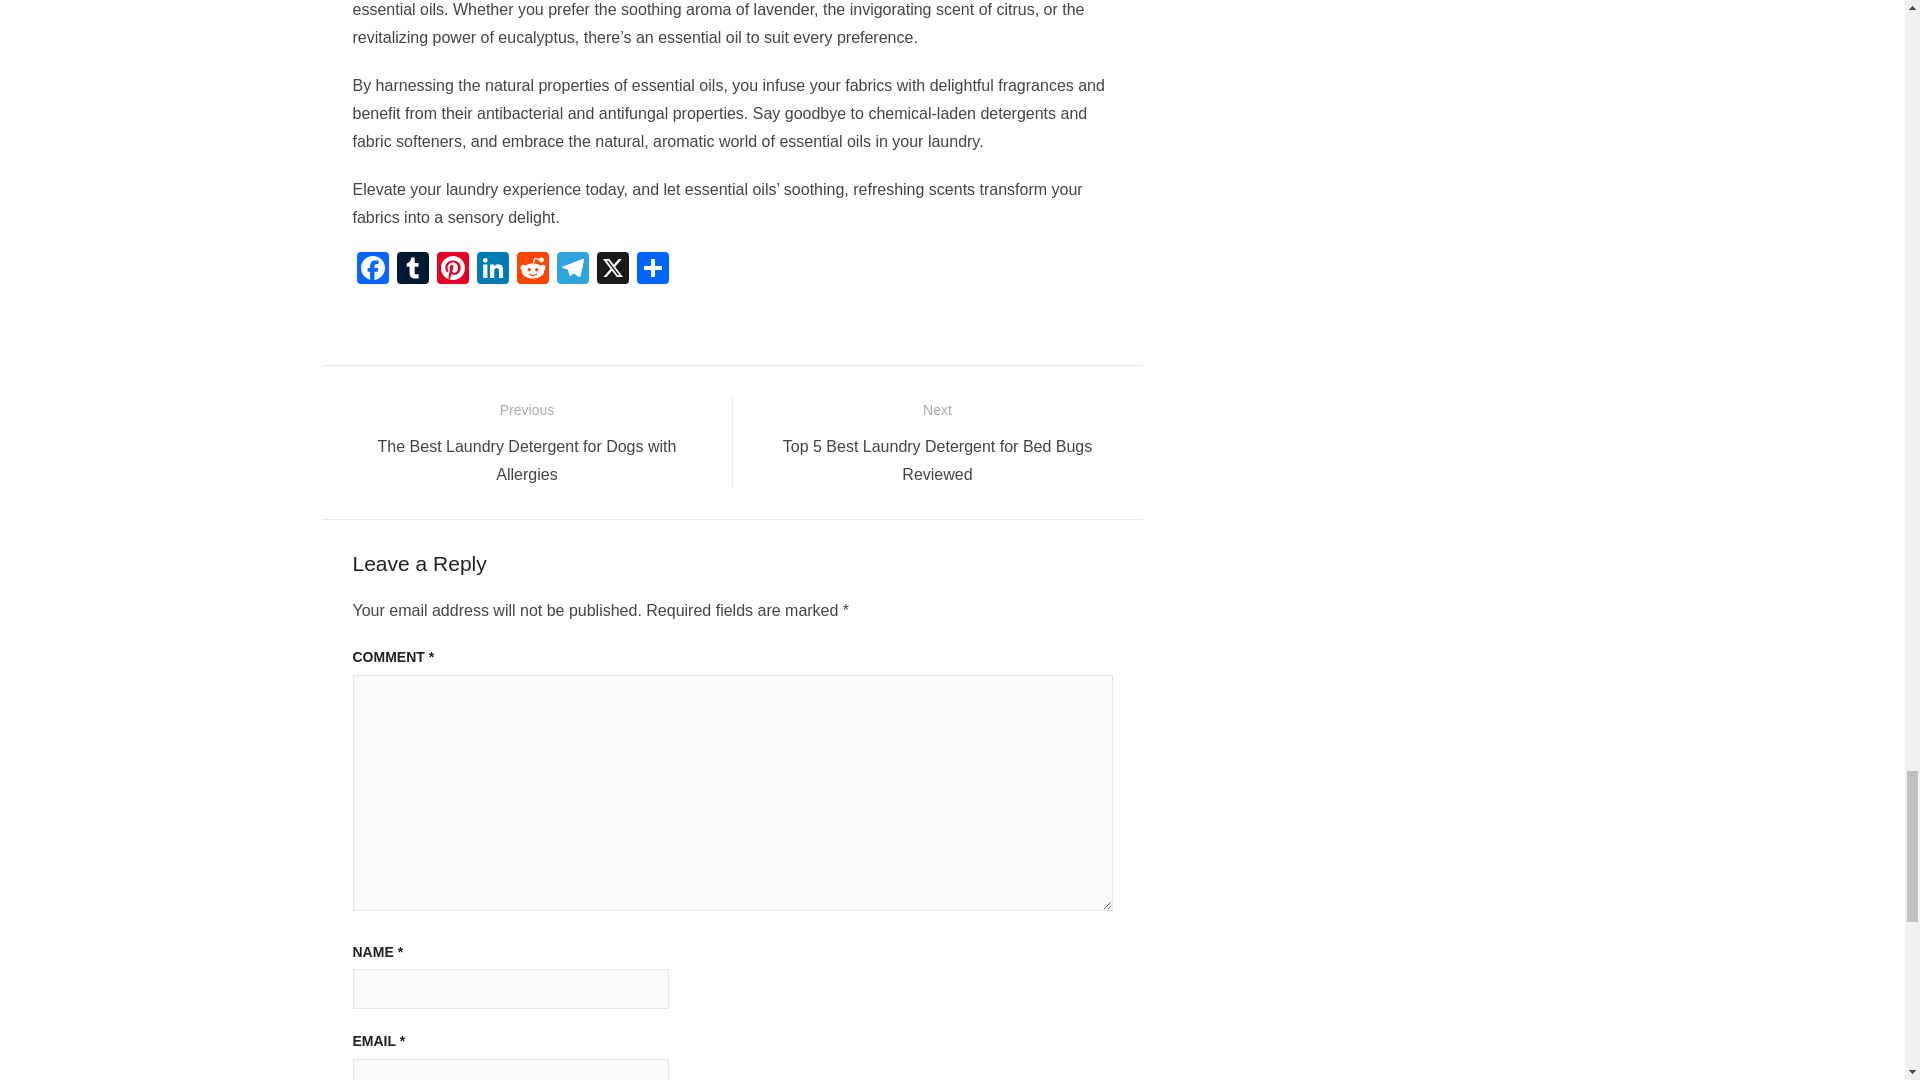 The image size is (1920, 1080). Describe the element at coordinates (492, 270) in the screenshot. I see `LinkedIn` at that location.